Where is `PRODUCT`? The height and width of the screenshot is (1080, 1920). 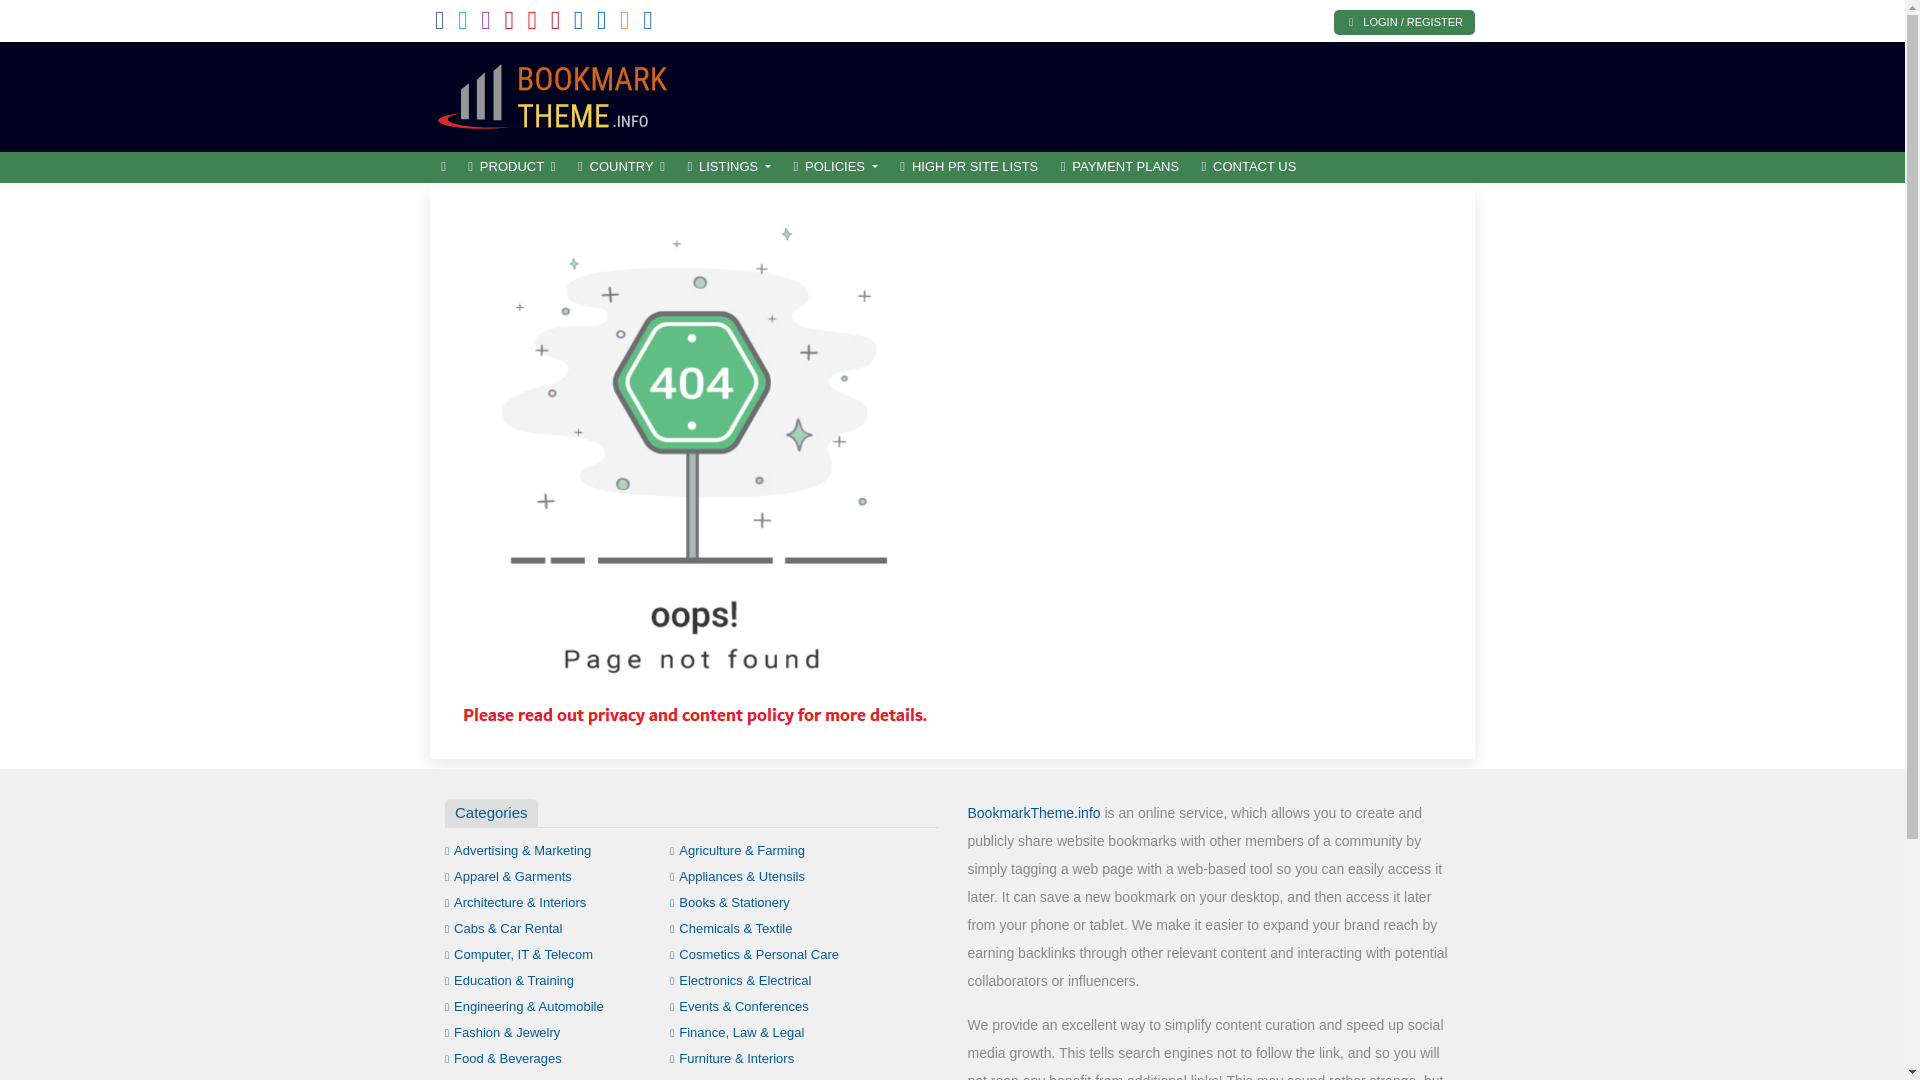
PRODUCT is located at coordinates (511, 167).